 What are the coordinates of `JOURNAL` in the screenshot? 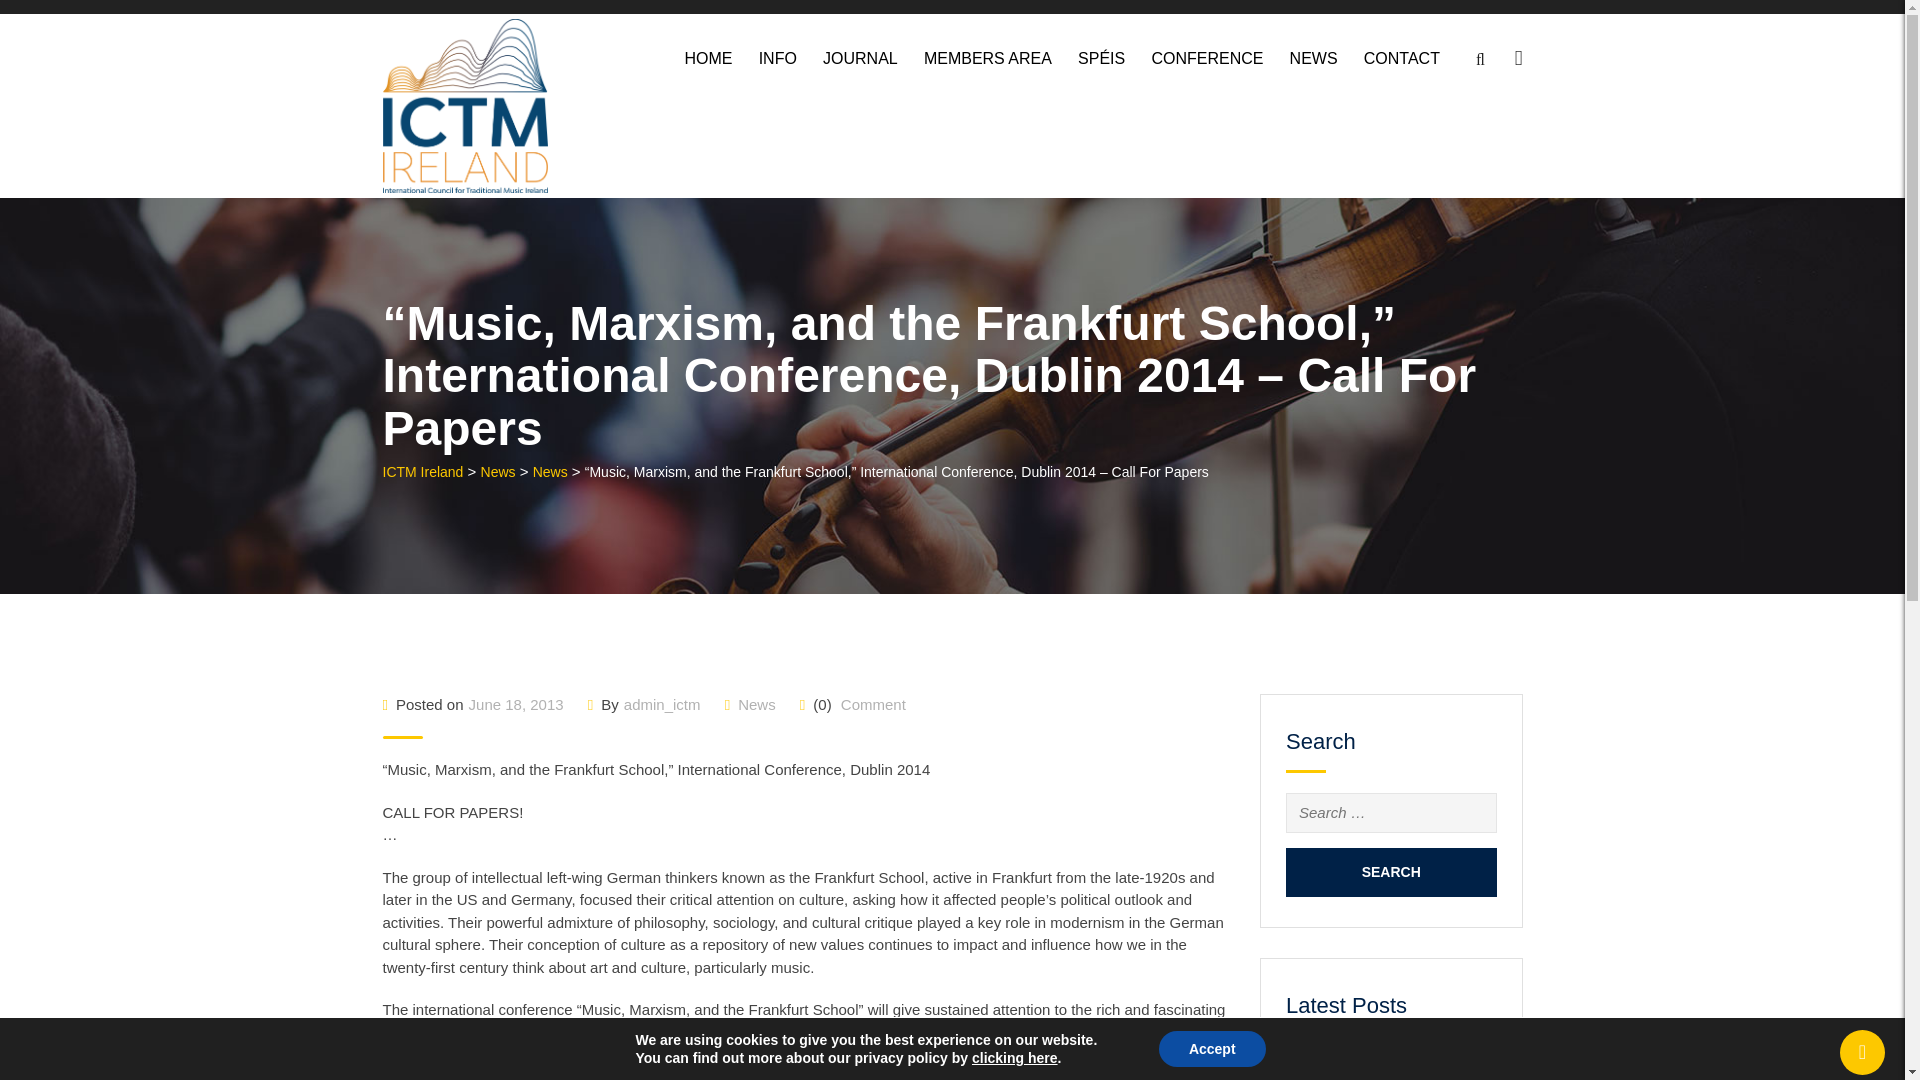 It's located at (860, 58).